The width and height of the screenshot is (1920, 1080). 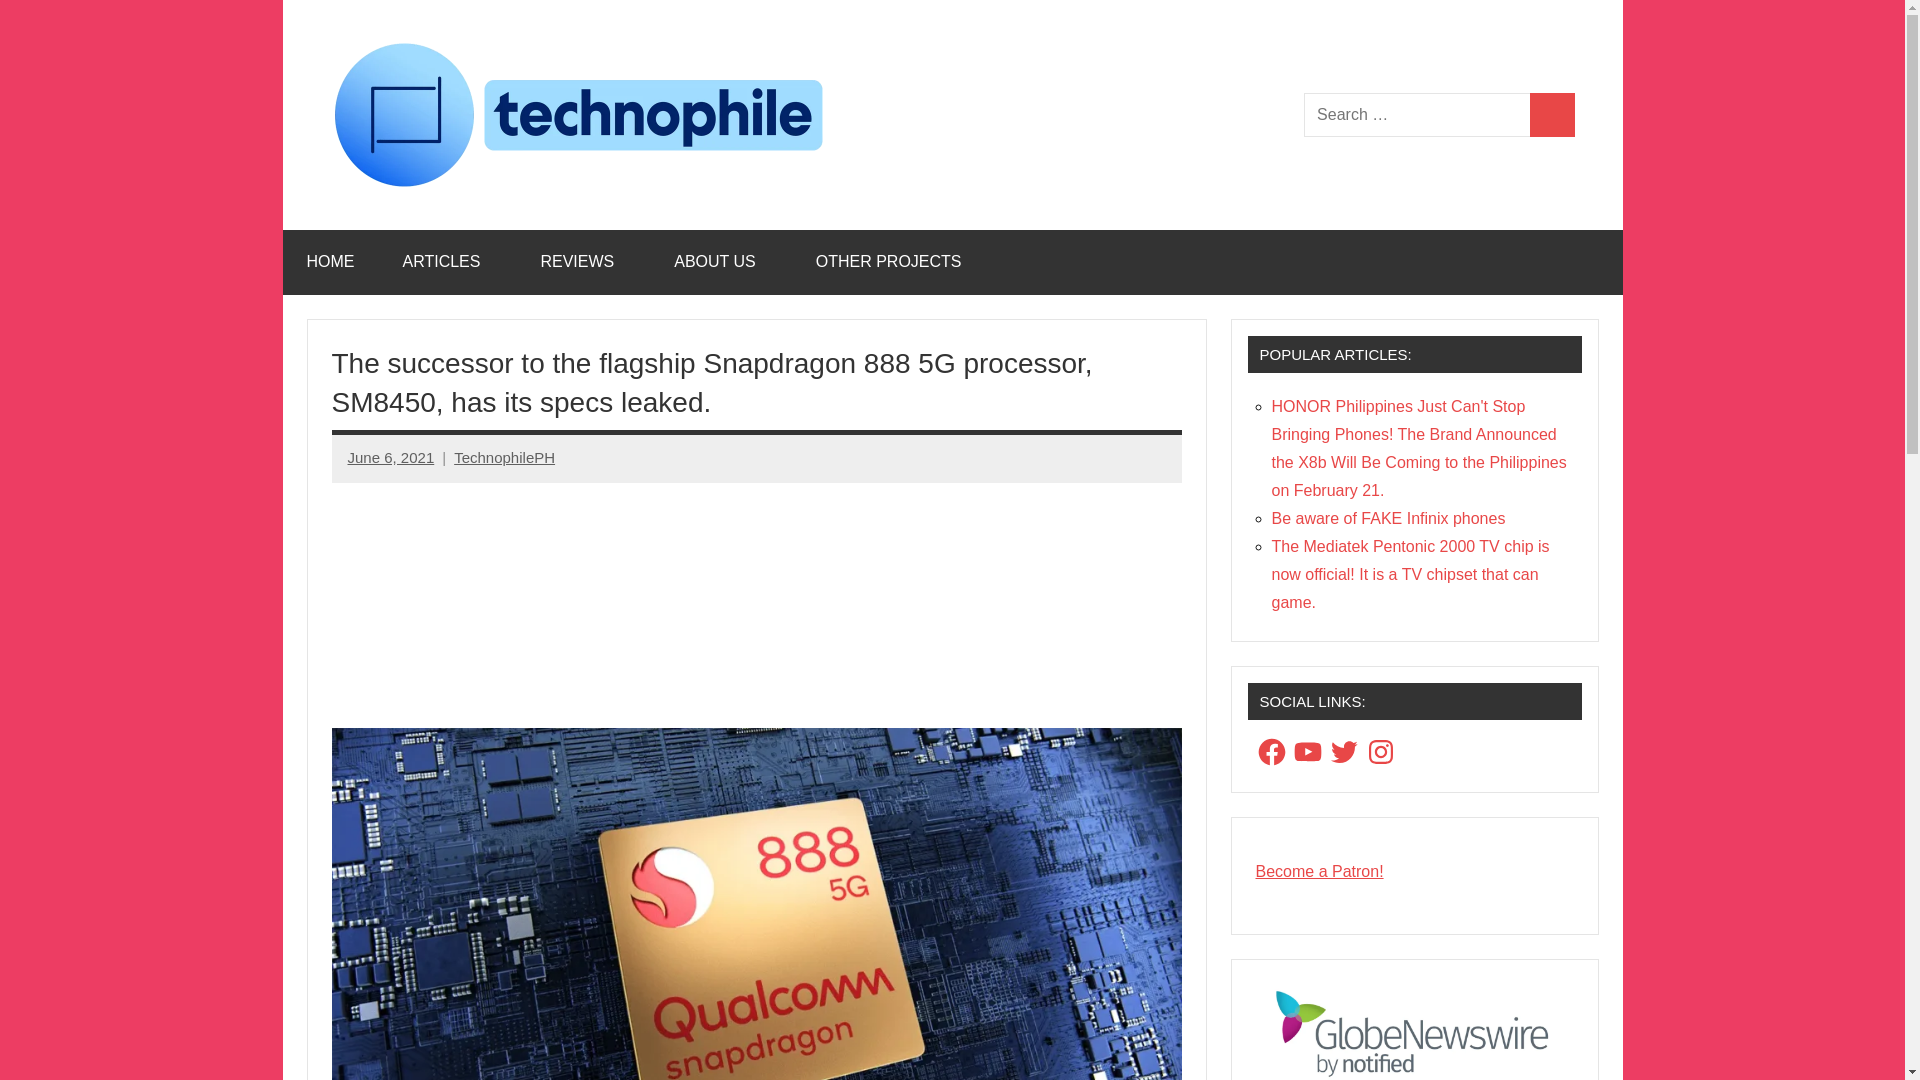 I want to click on ARTICLES, so click(x=447, y=262).